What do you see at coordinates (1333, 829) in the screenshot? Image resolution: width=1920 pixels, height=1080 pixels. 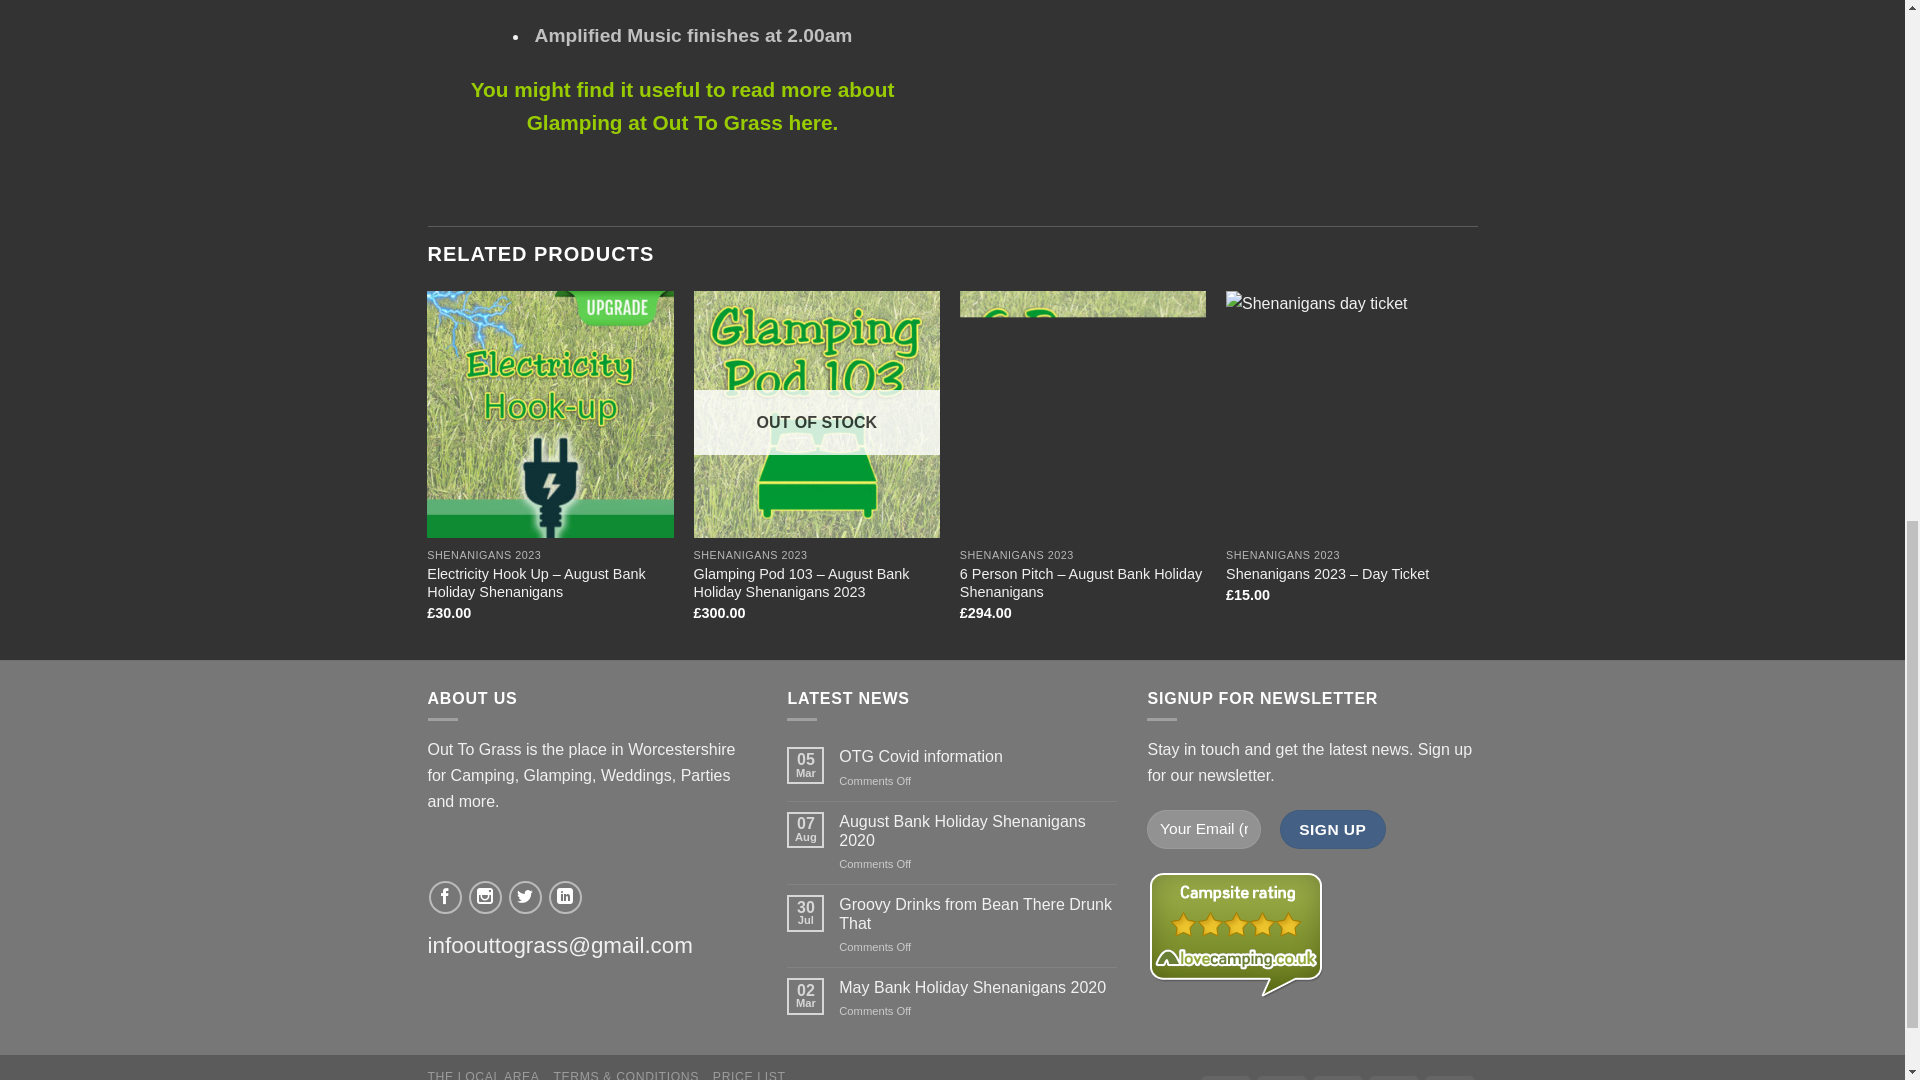 I see `Sign Up` at bounding box center [1333, 829].